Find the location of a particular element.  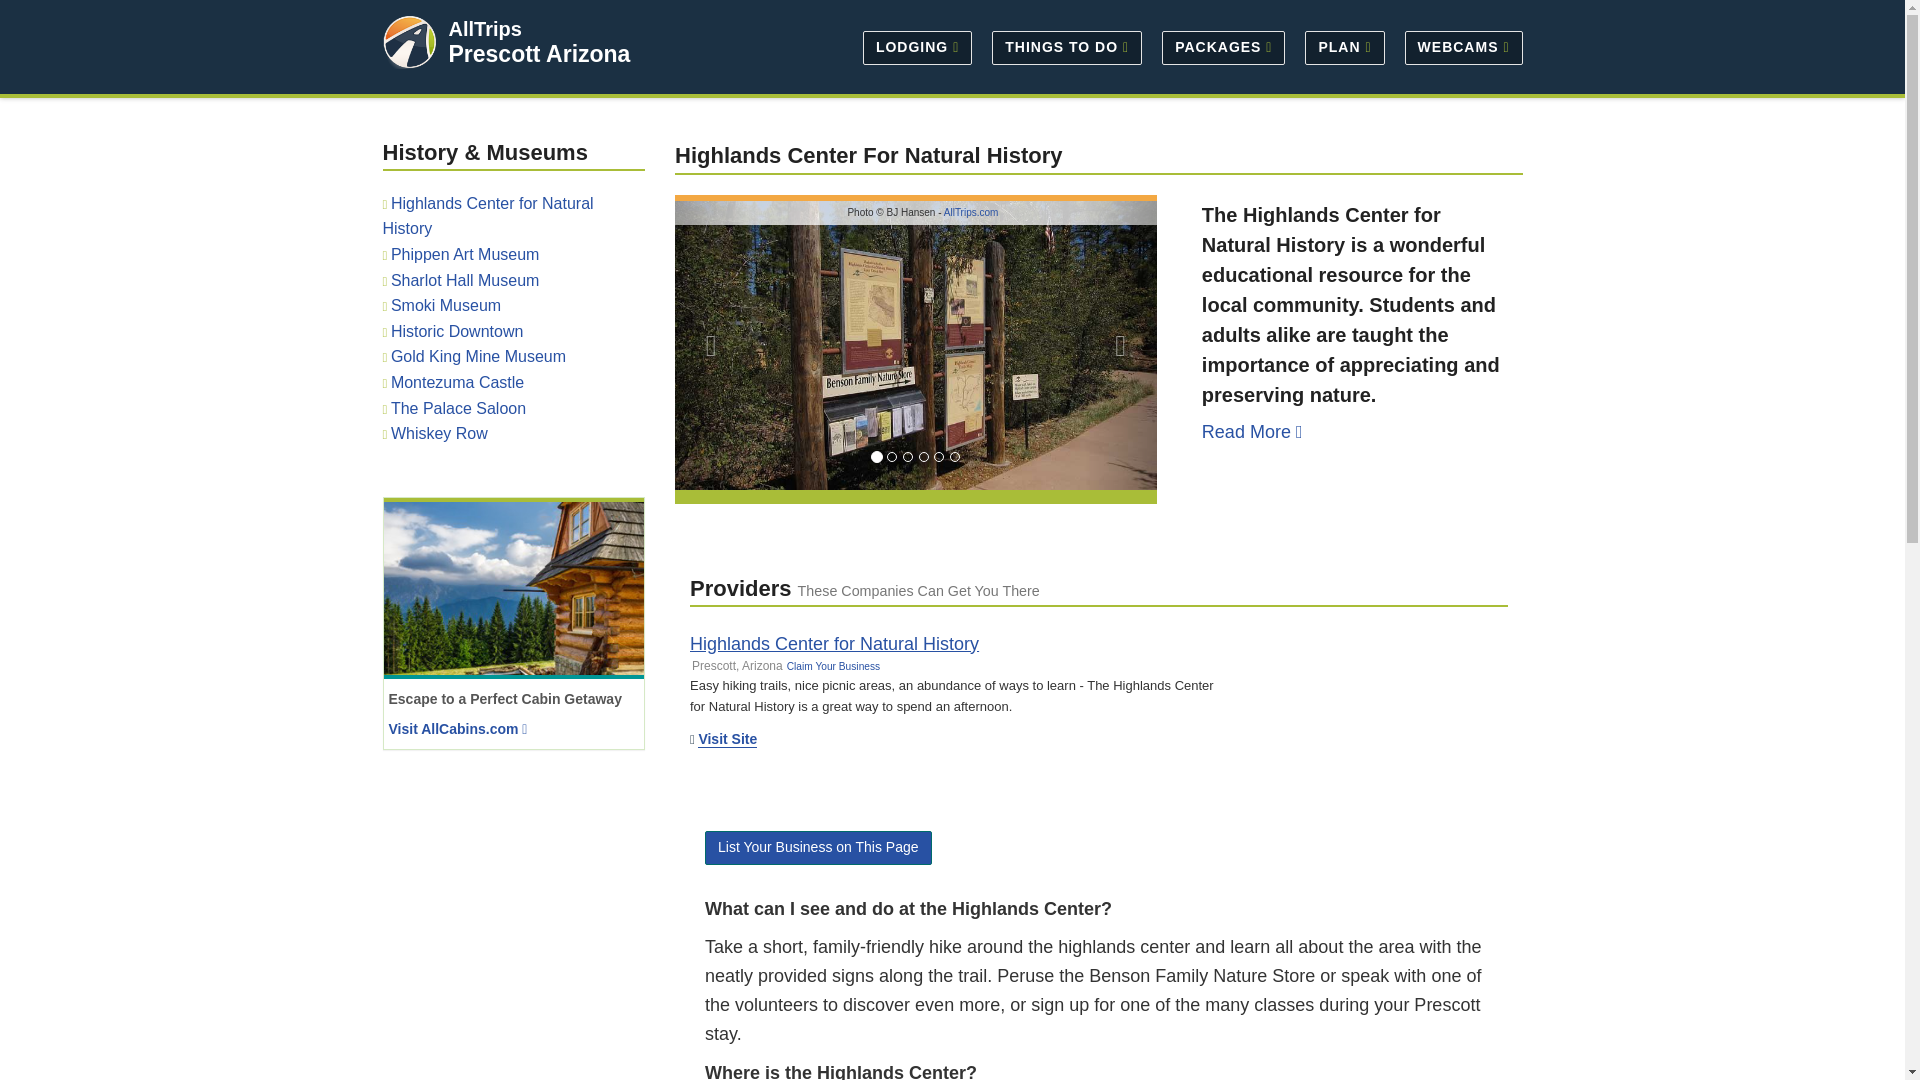

WEBCAMS is located at coordinates (1458, 46).